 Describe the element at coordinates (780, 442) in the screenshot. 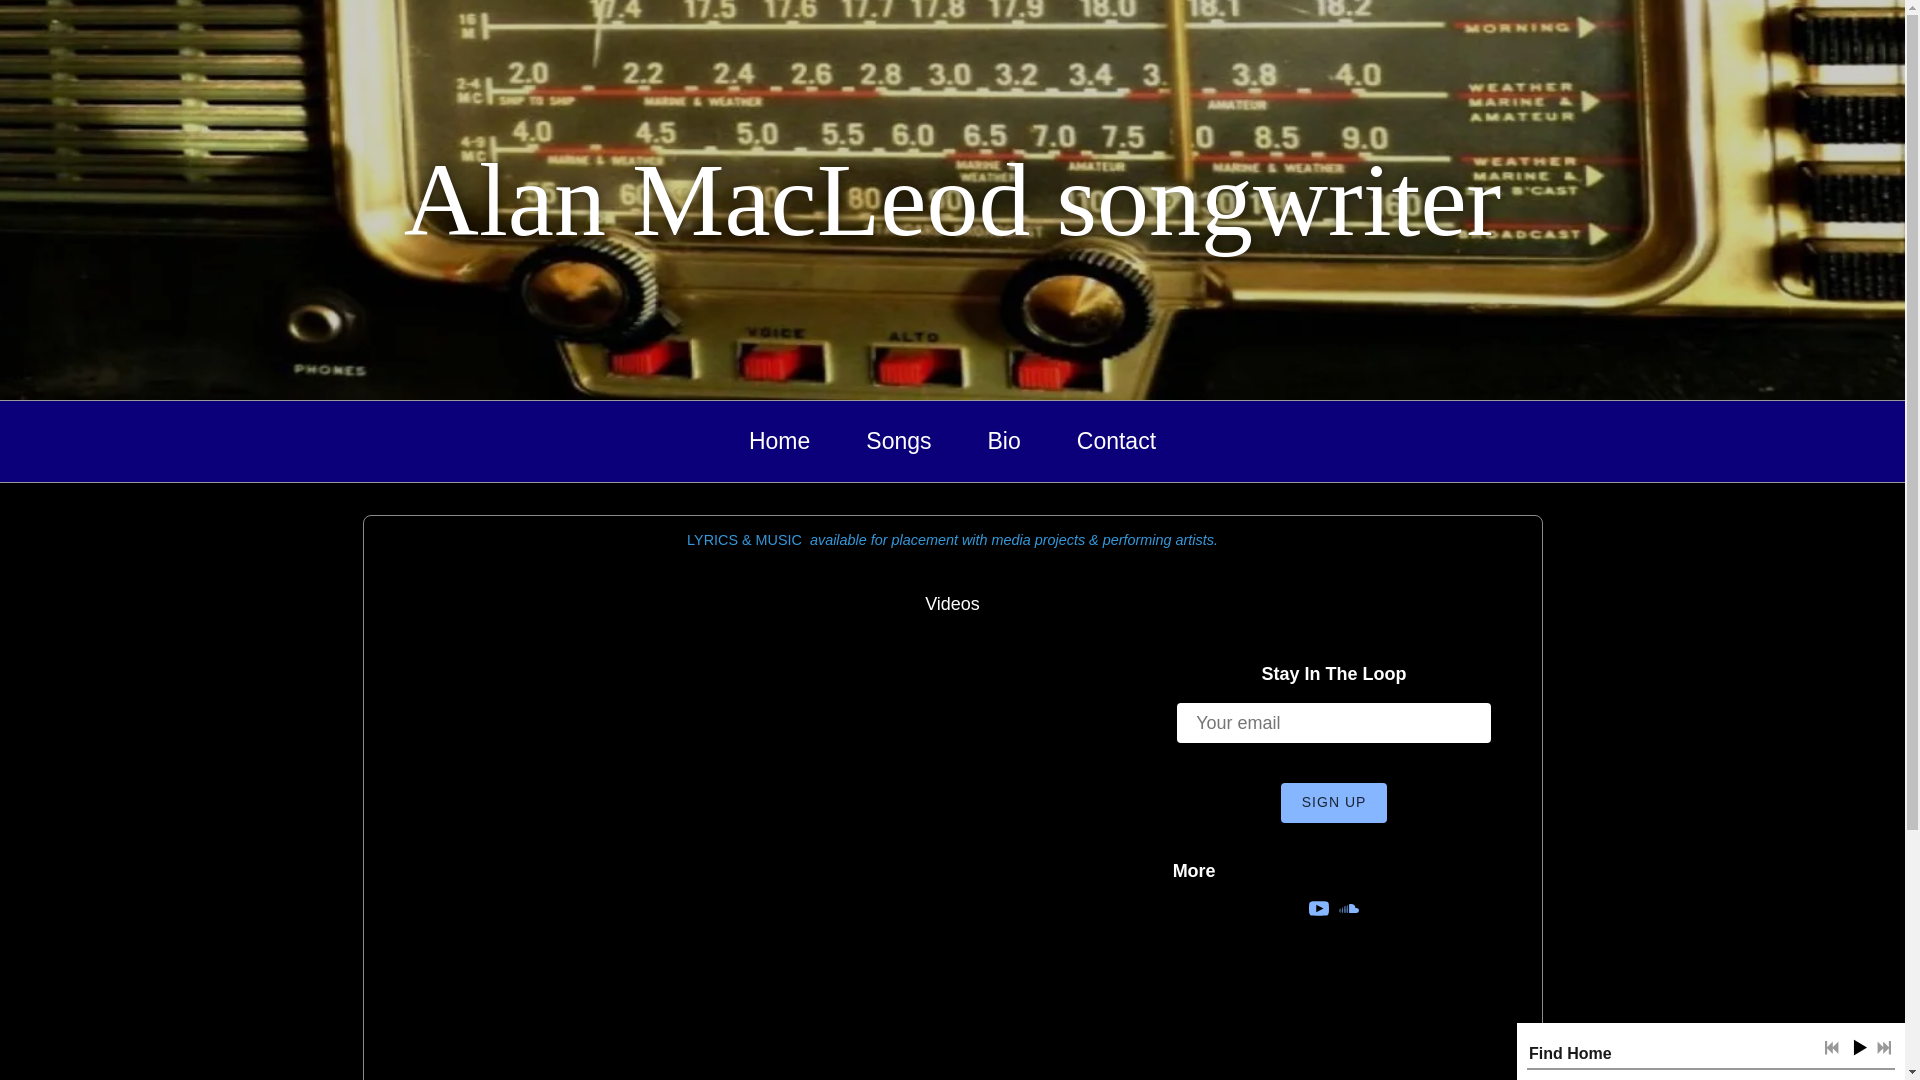

I see `Home` at that location.